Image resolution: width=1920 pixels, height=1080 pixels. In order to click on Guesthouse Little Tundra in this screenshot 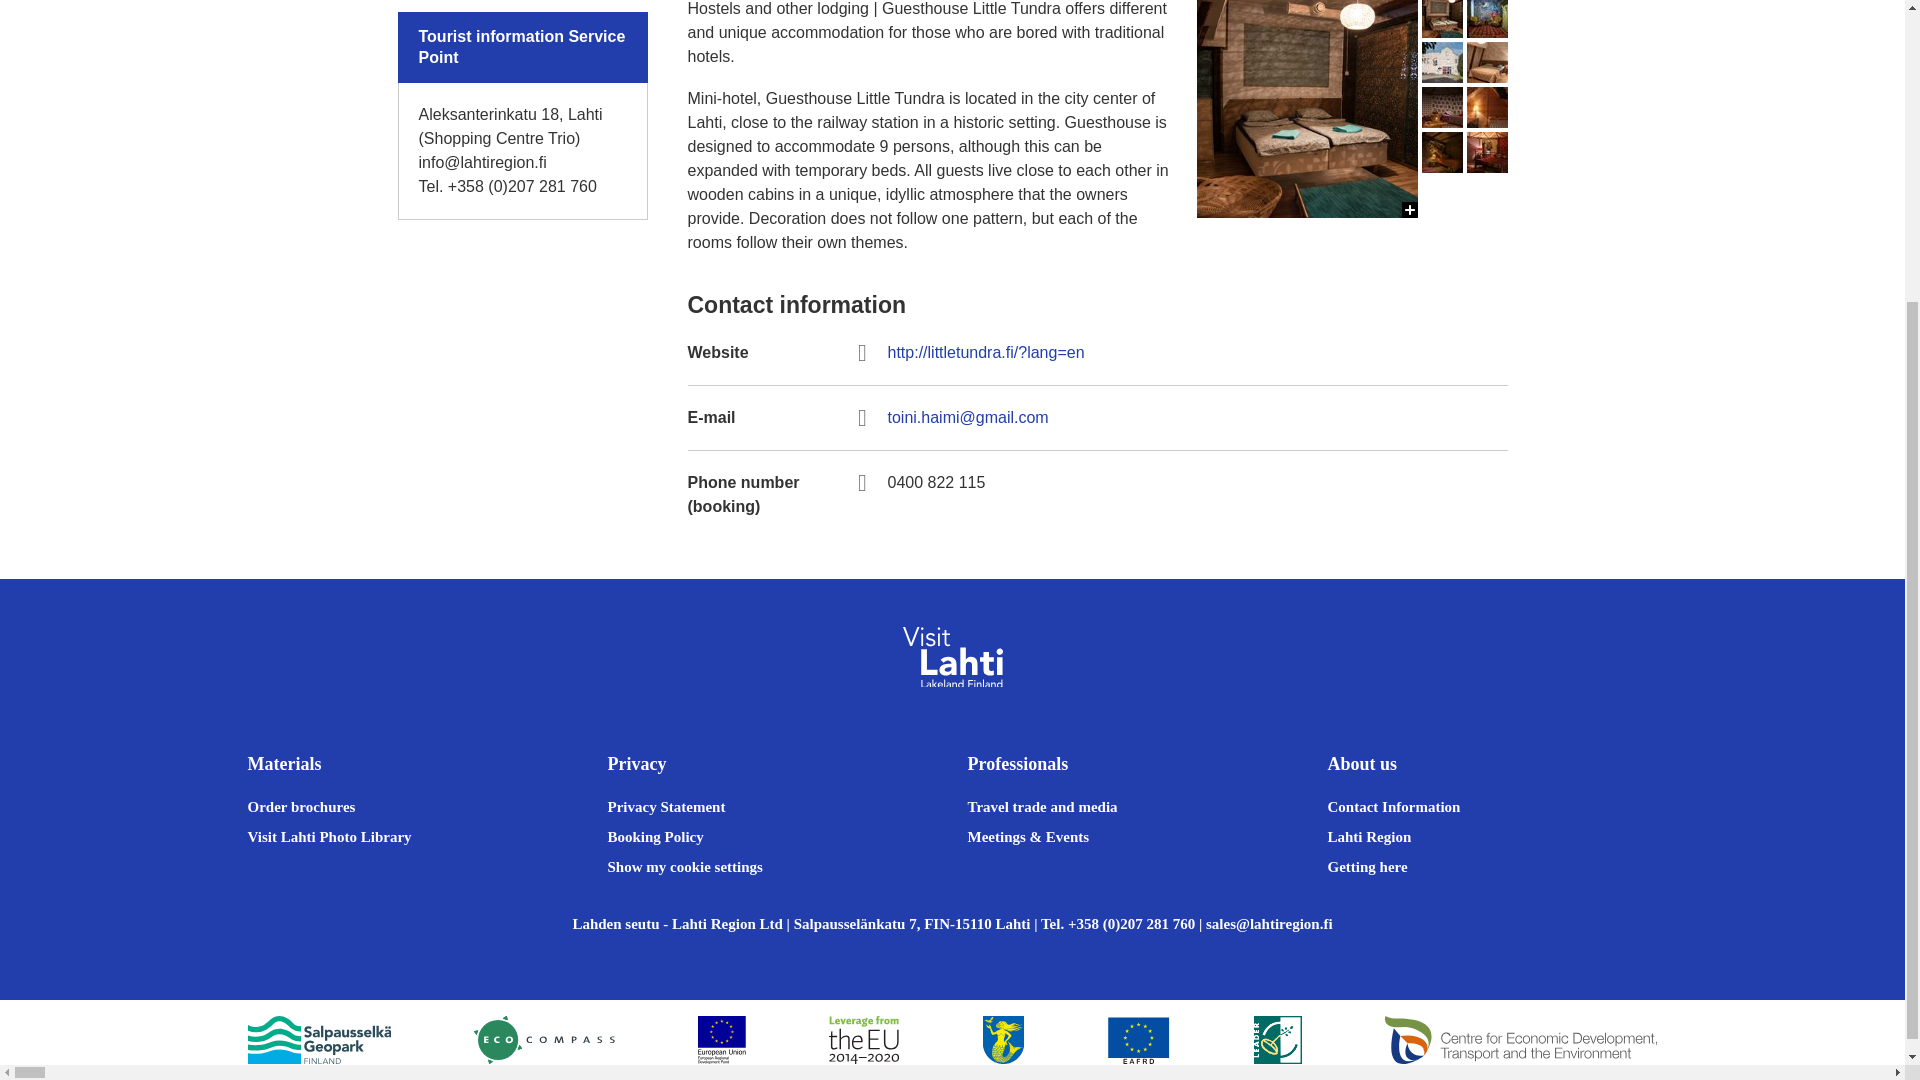, I will do `click(1306, 769)`.